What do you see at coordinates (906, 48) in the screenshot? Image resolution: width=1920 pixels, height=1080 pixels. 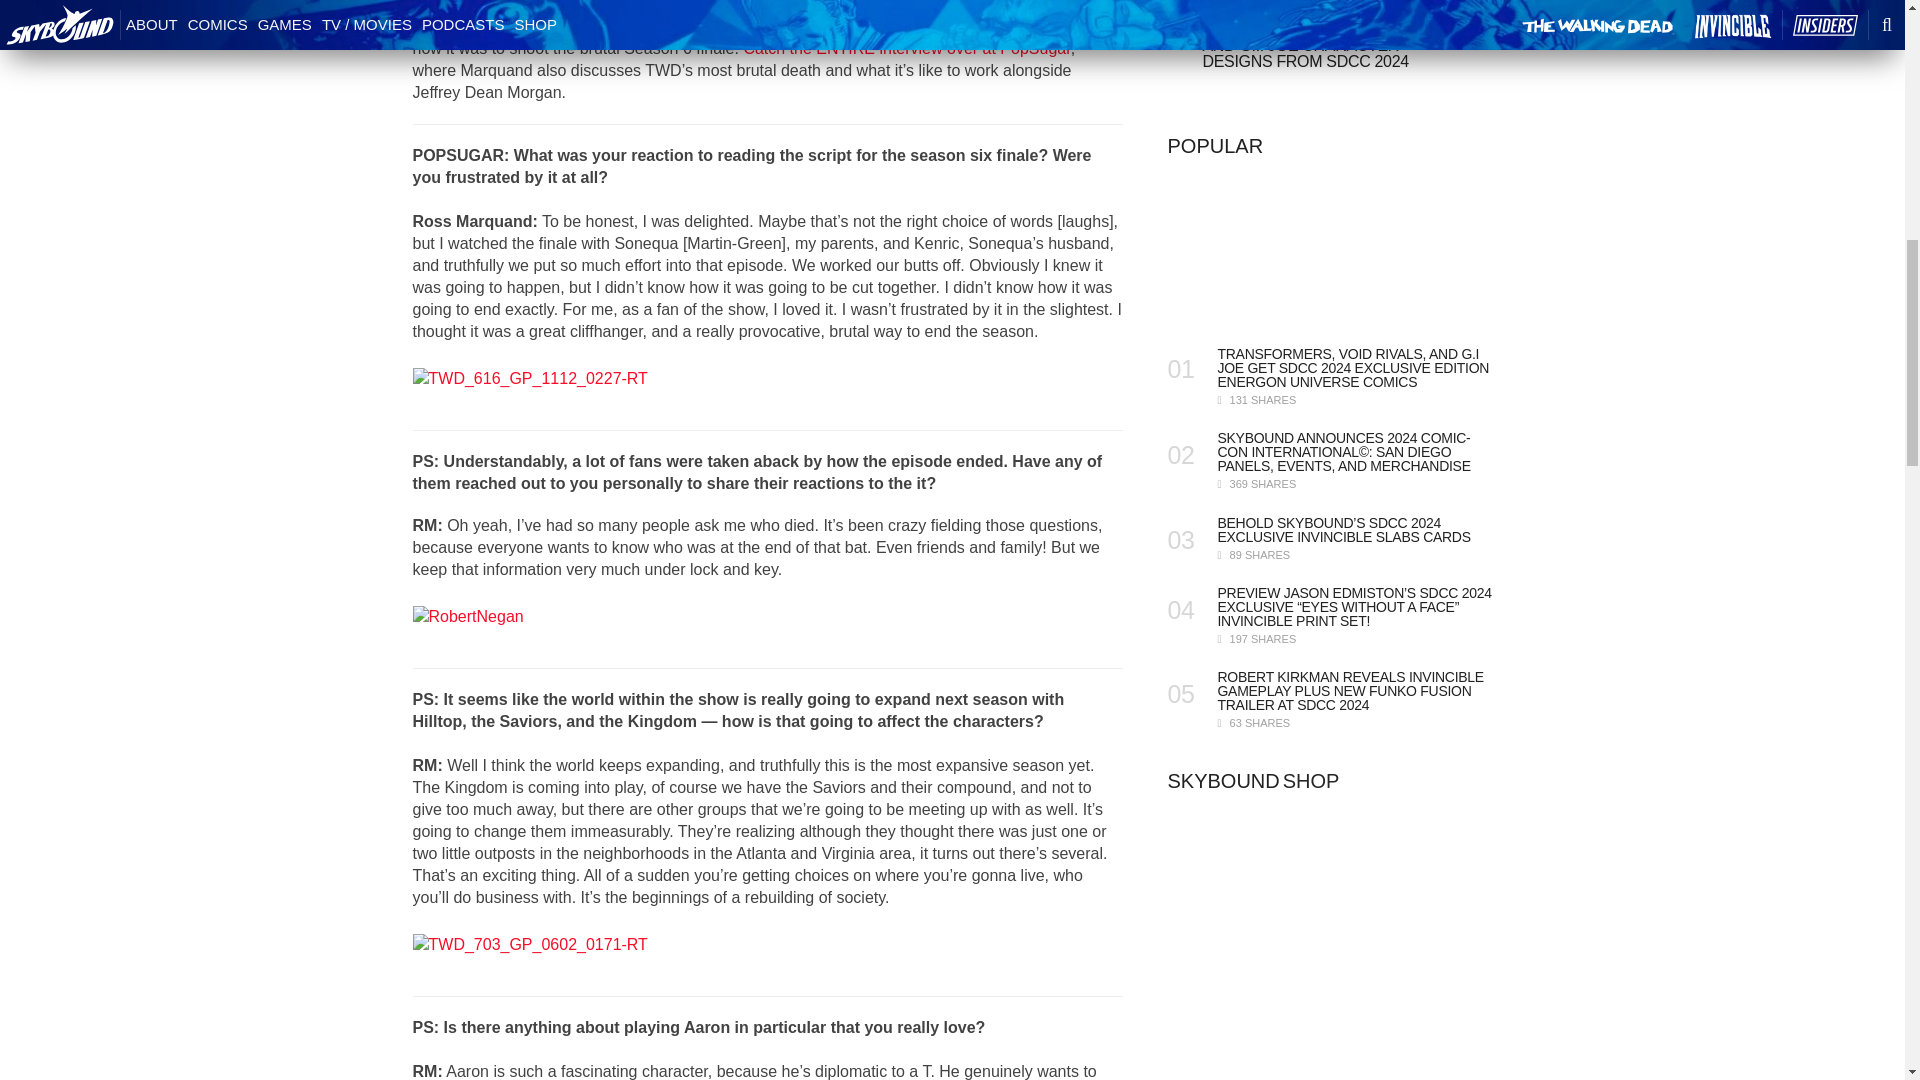 I see `Catch the ENTIRE interview over at PopSugar` at bounding box center [906, 48].